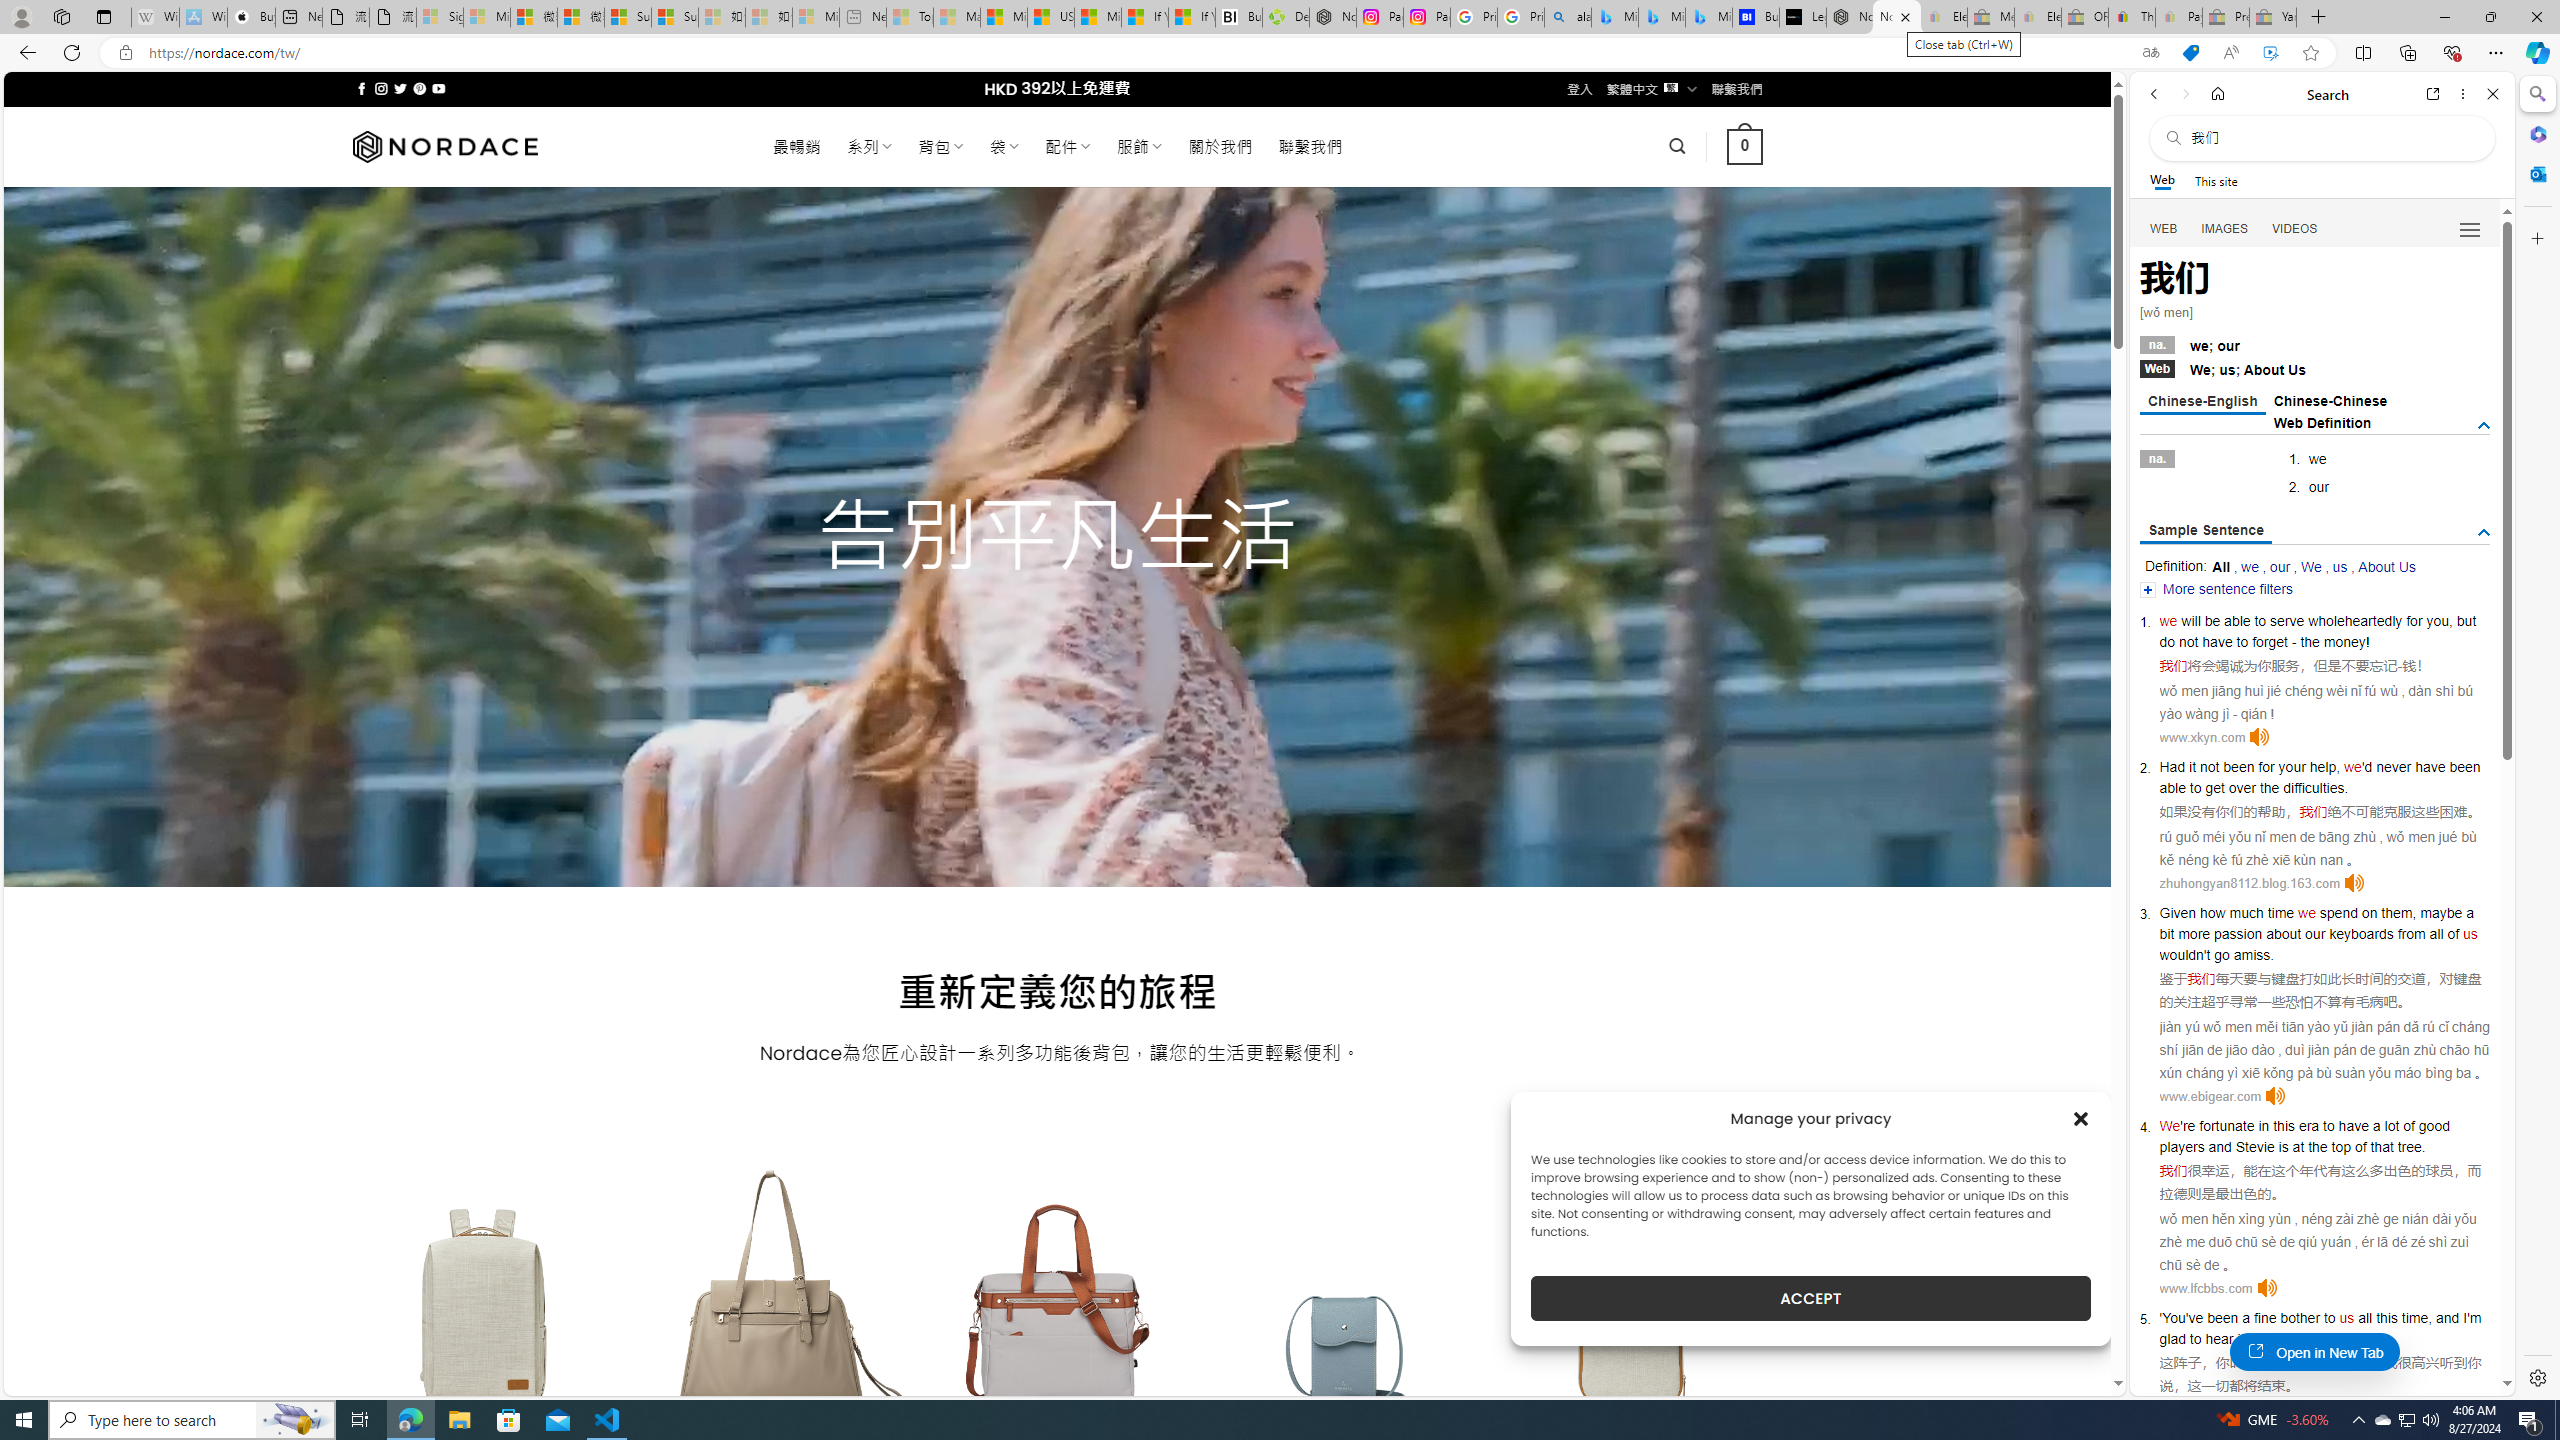 The height and width of the screenshot is (1440, 2560). Describe the element at coordinates (2322, 422) in the screenshot. I see `Web Definition` at that location.